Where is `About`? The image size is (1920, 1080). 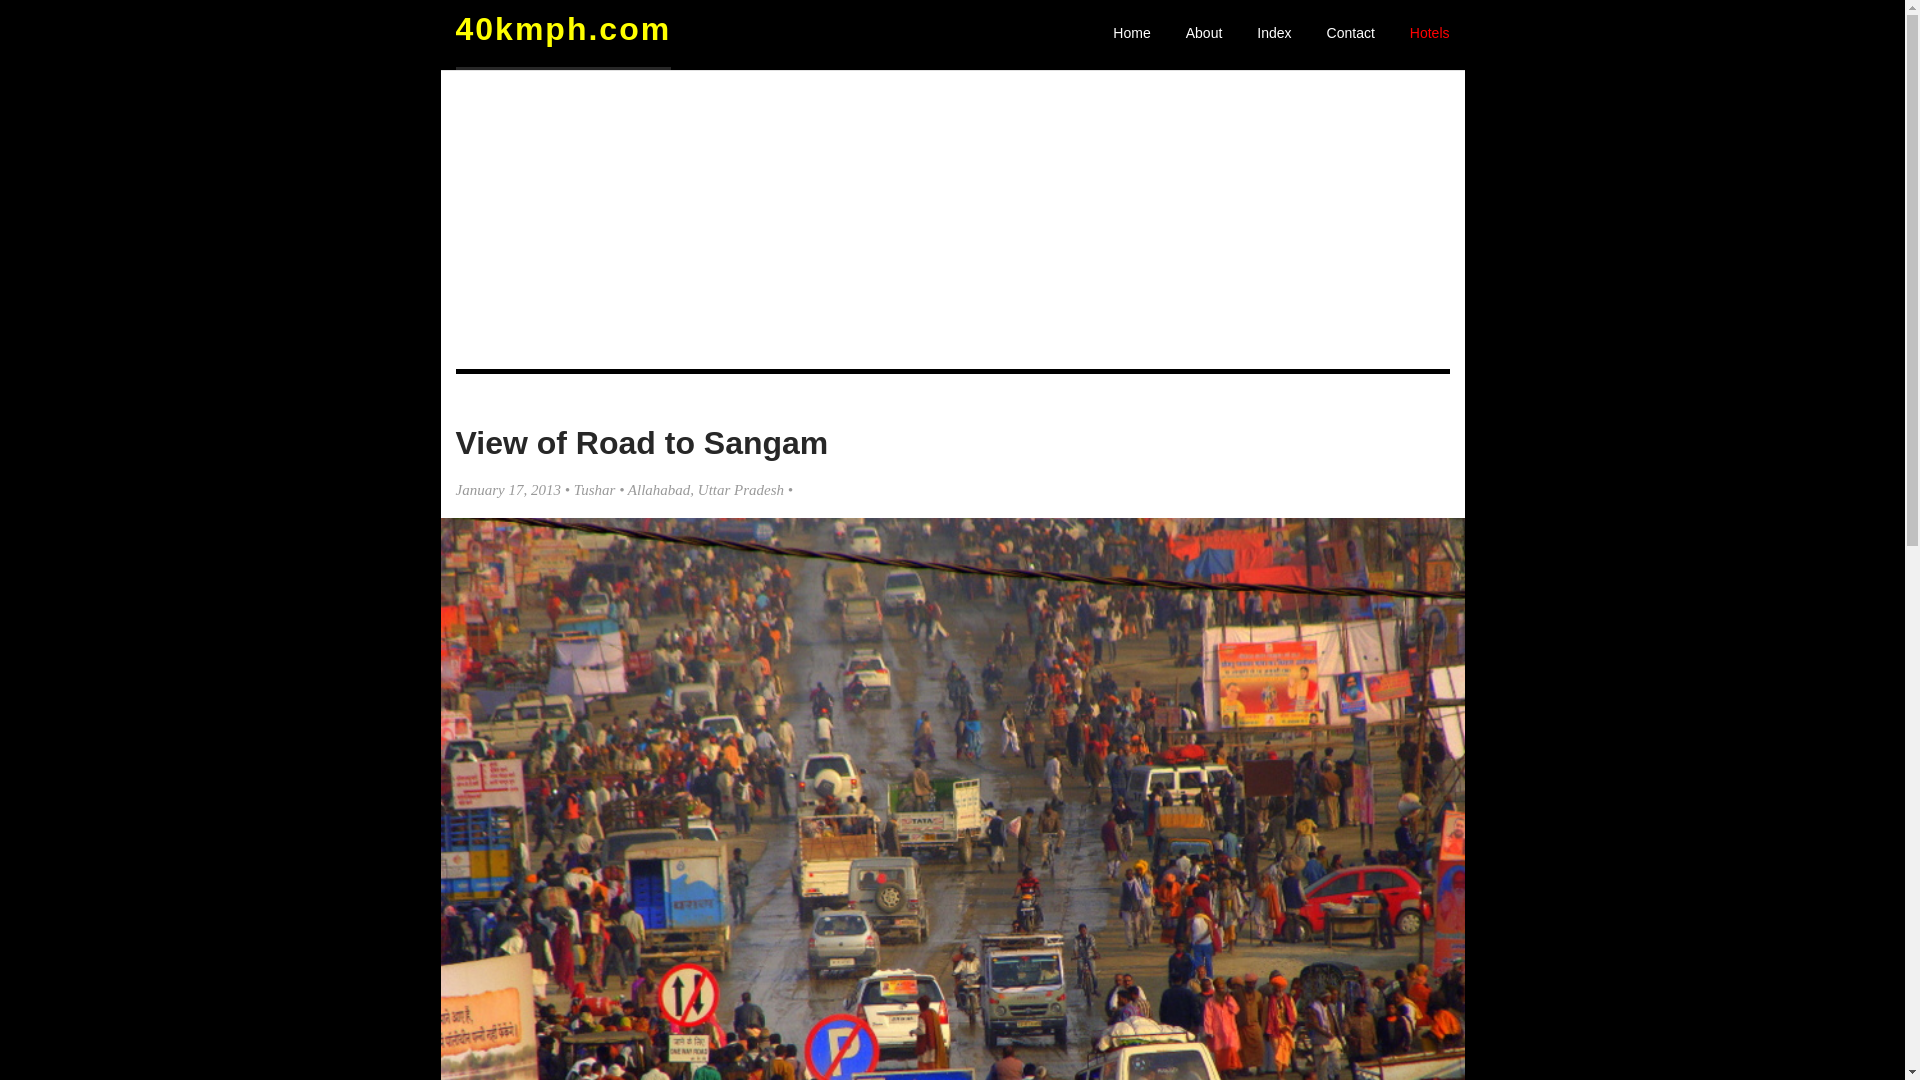
About is located at coordinates (1204, 41).